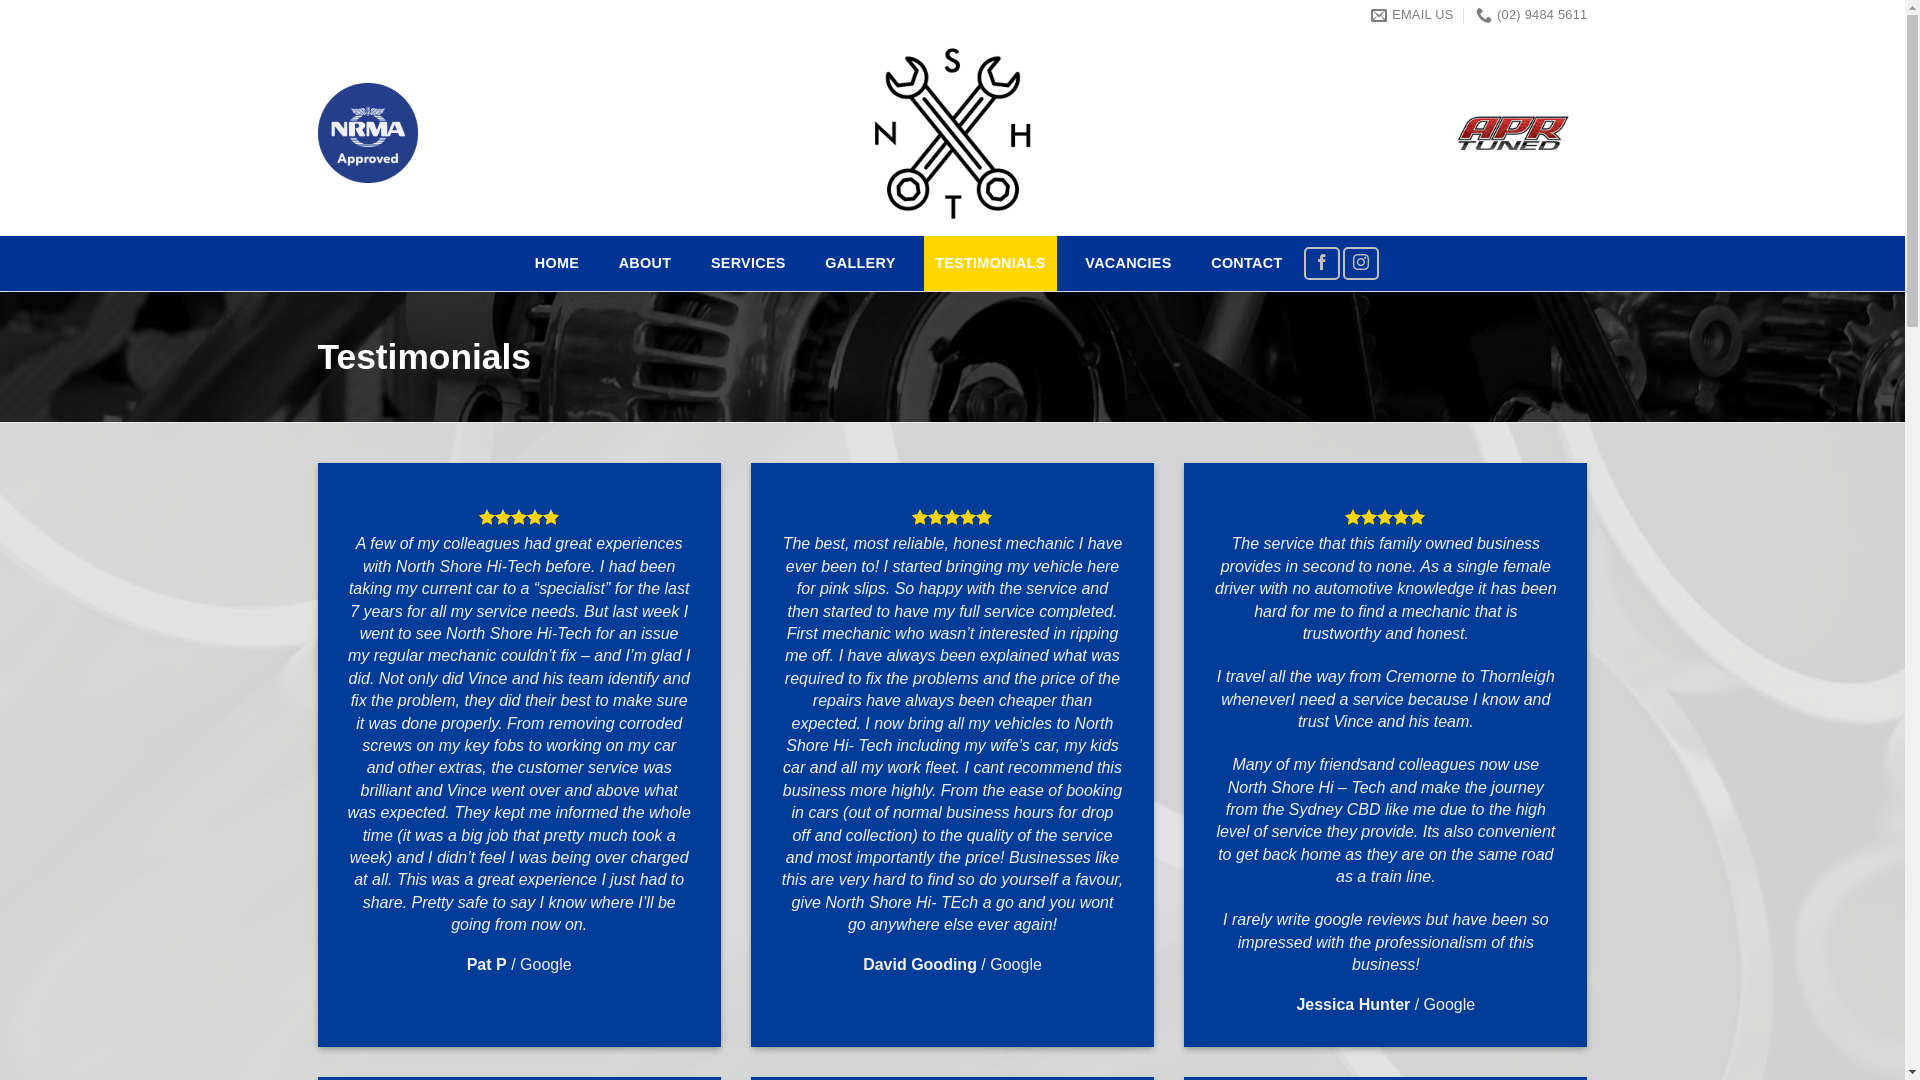 The width and height of the screenshot is (1920, 1080). I want to click on SERVICES, so click(748, 264).